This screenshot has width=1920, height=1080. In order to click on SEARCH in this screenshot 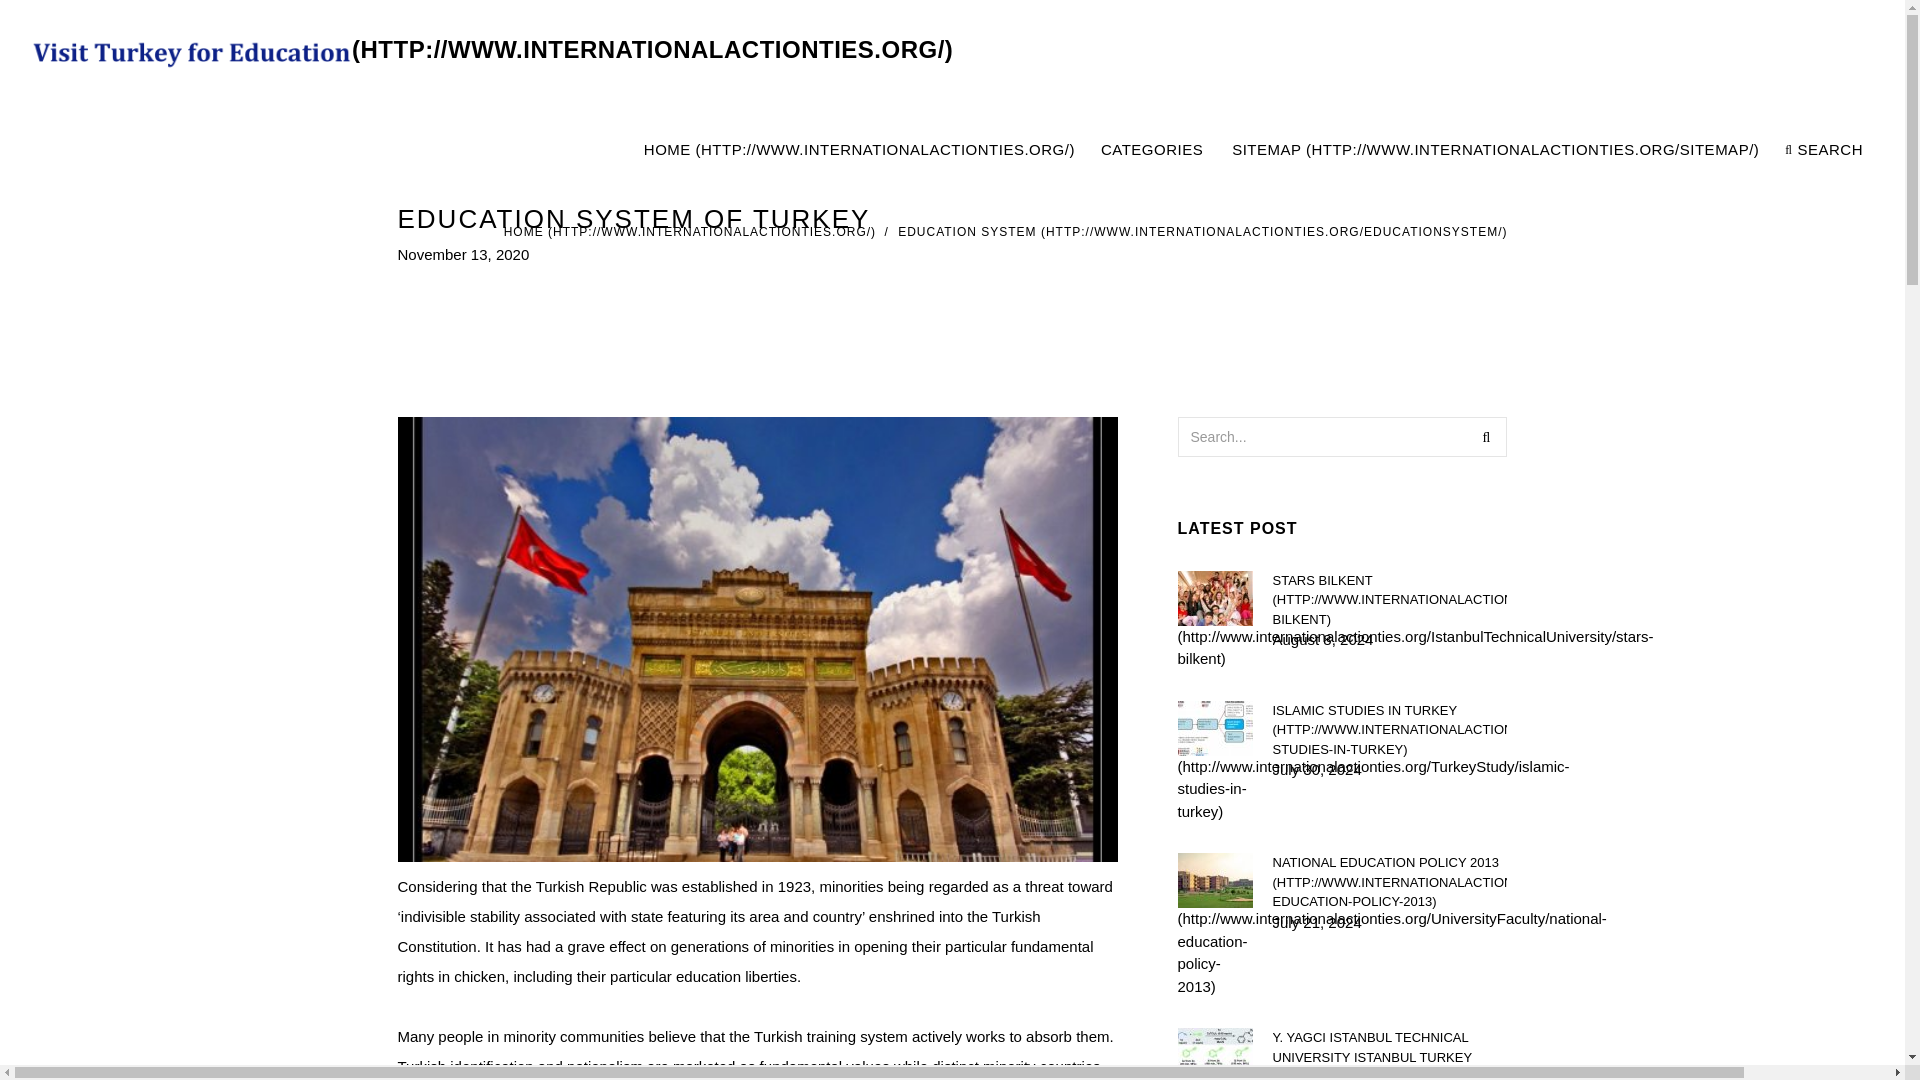, I will do `click(1824, 150)`.